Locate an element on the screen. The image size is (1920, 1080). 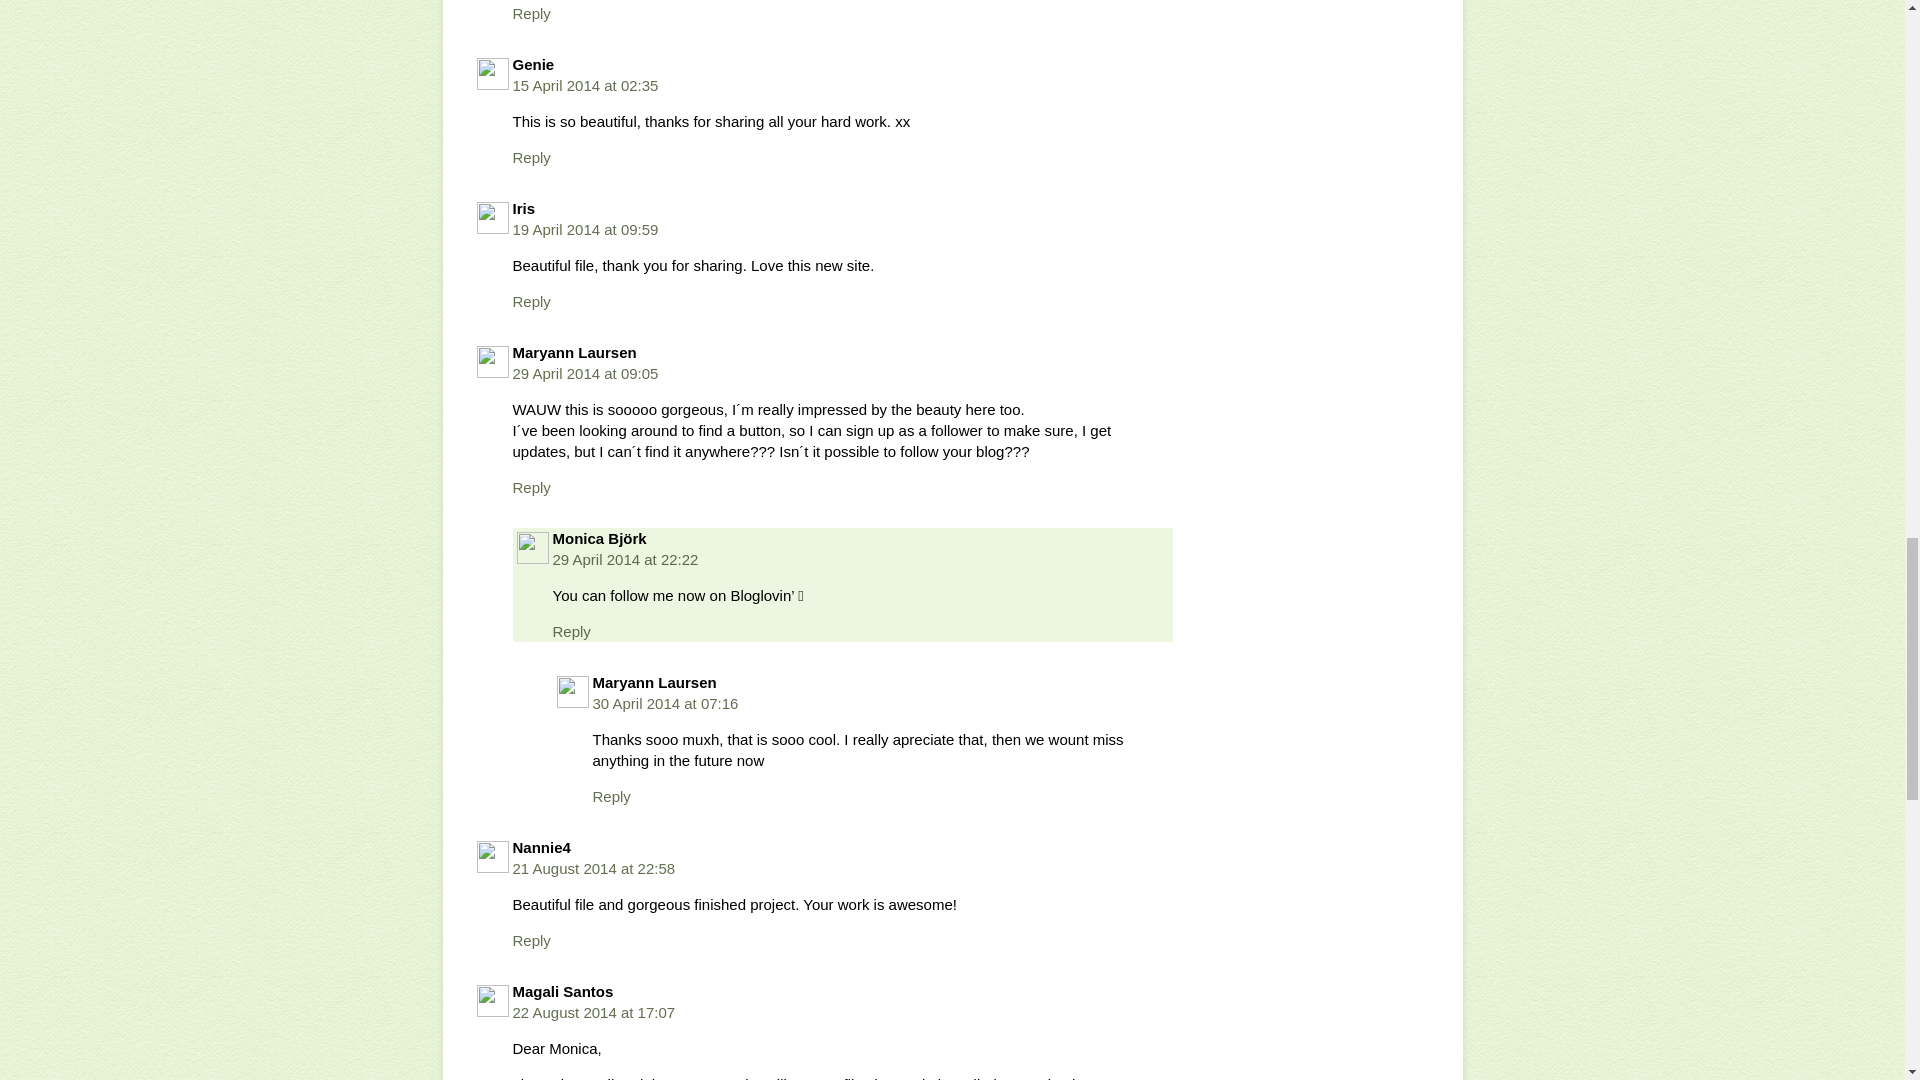
15 April 2014 at 02:35 is located at coordinates (585, 84).